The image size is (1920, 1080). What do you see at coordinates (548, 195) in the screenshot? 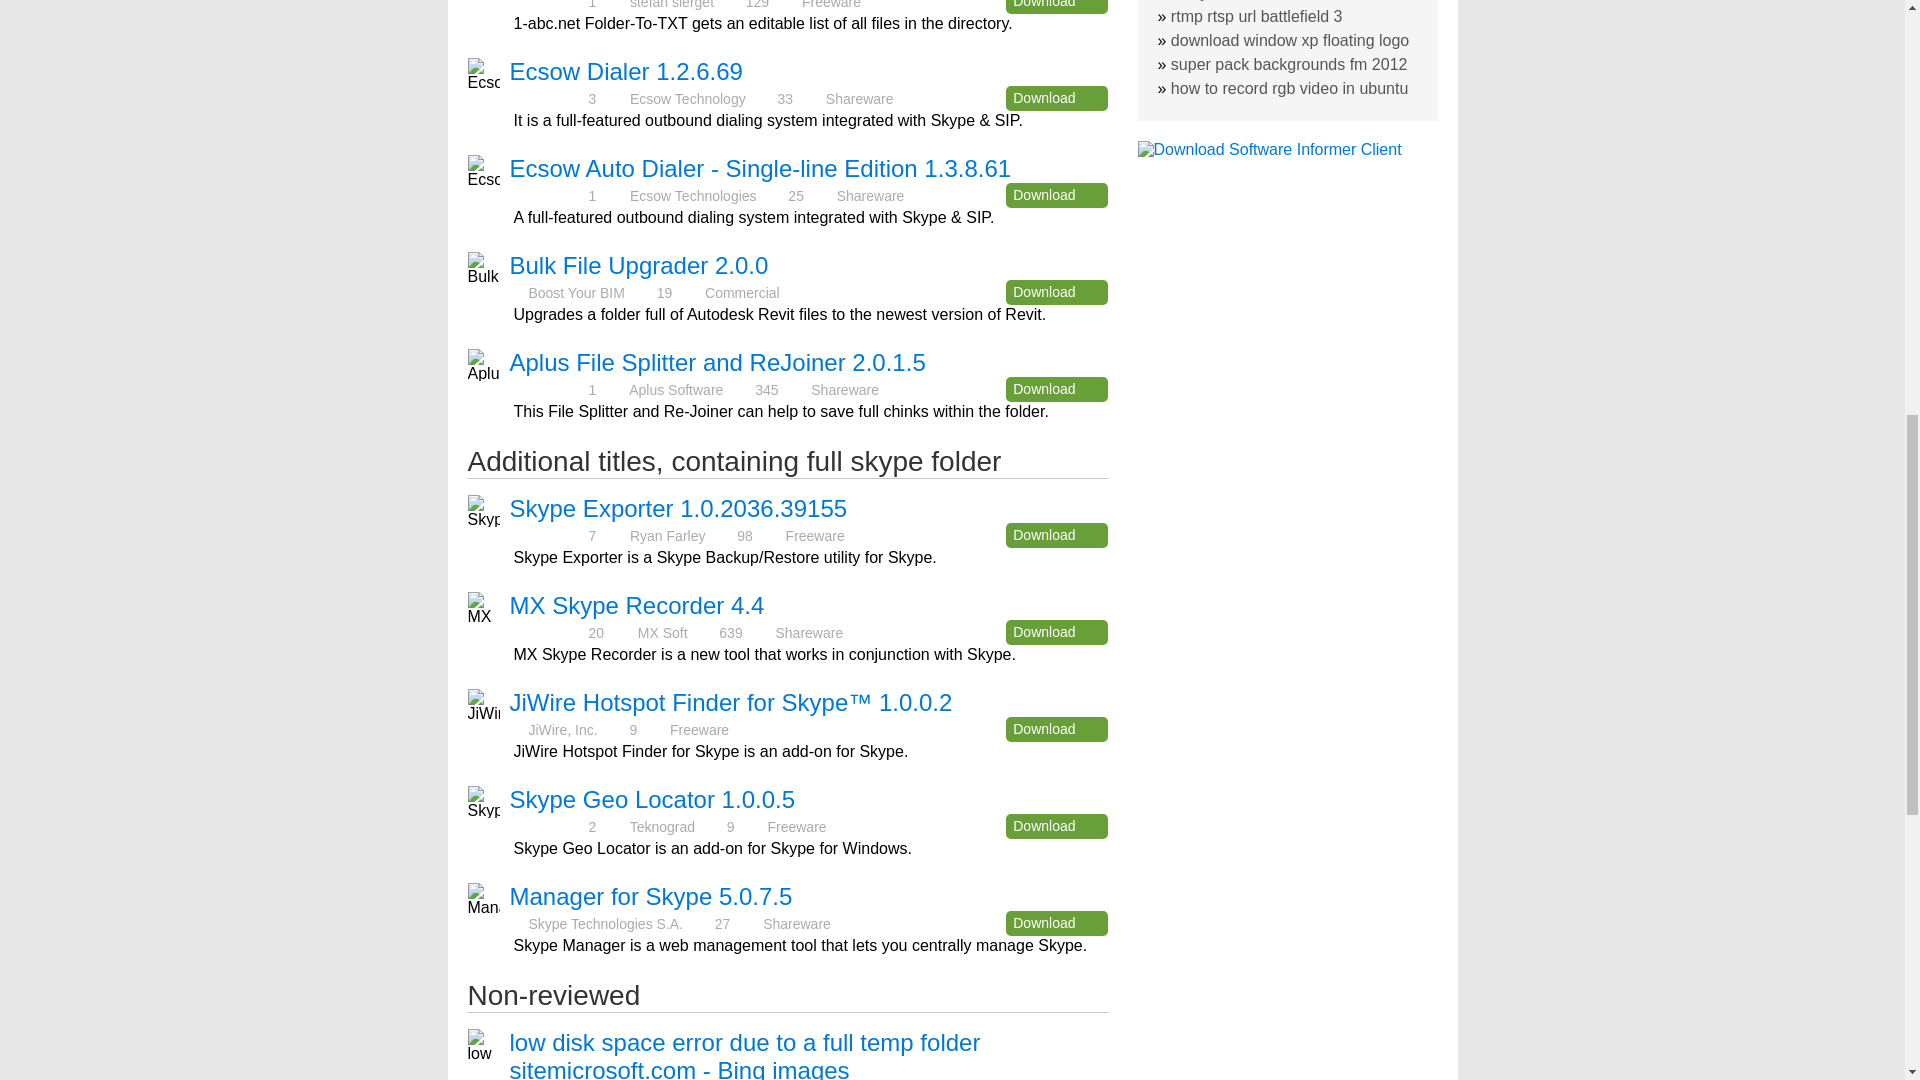
I see `1` at bounding box center [548, 195].